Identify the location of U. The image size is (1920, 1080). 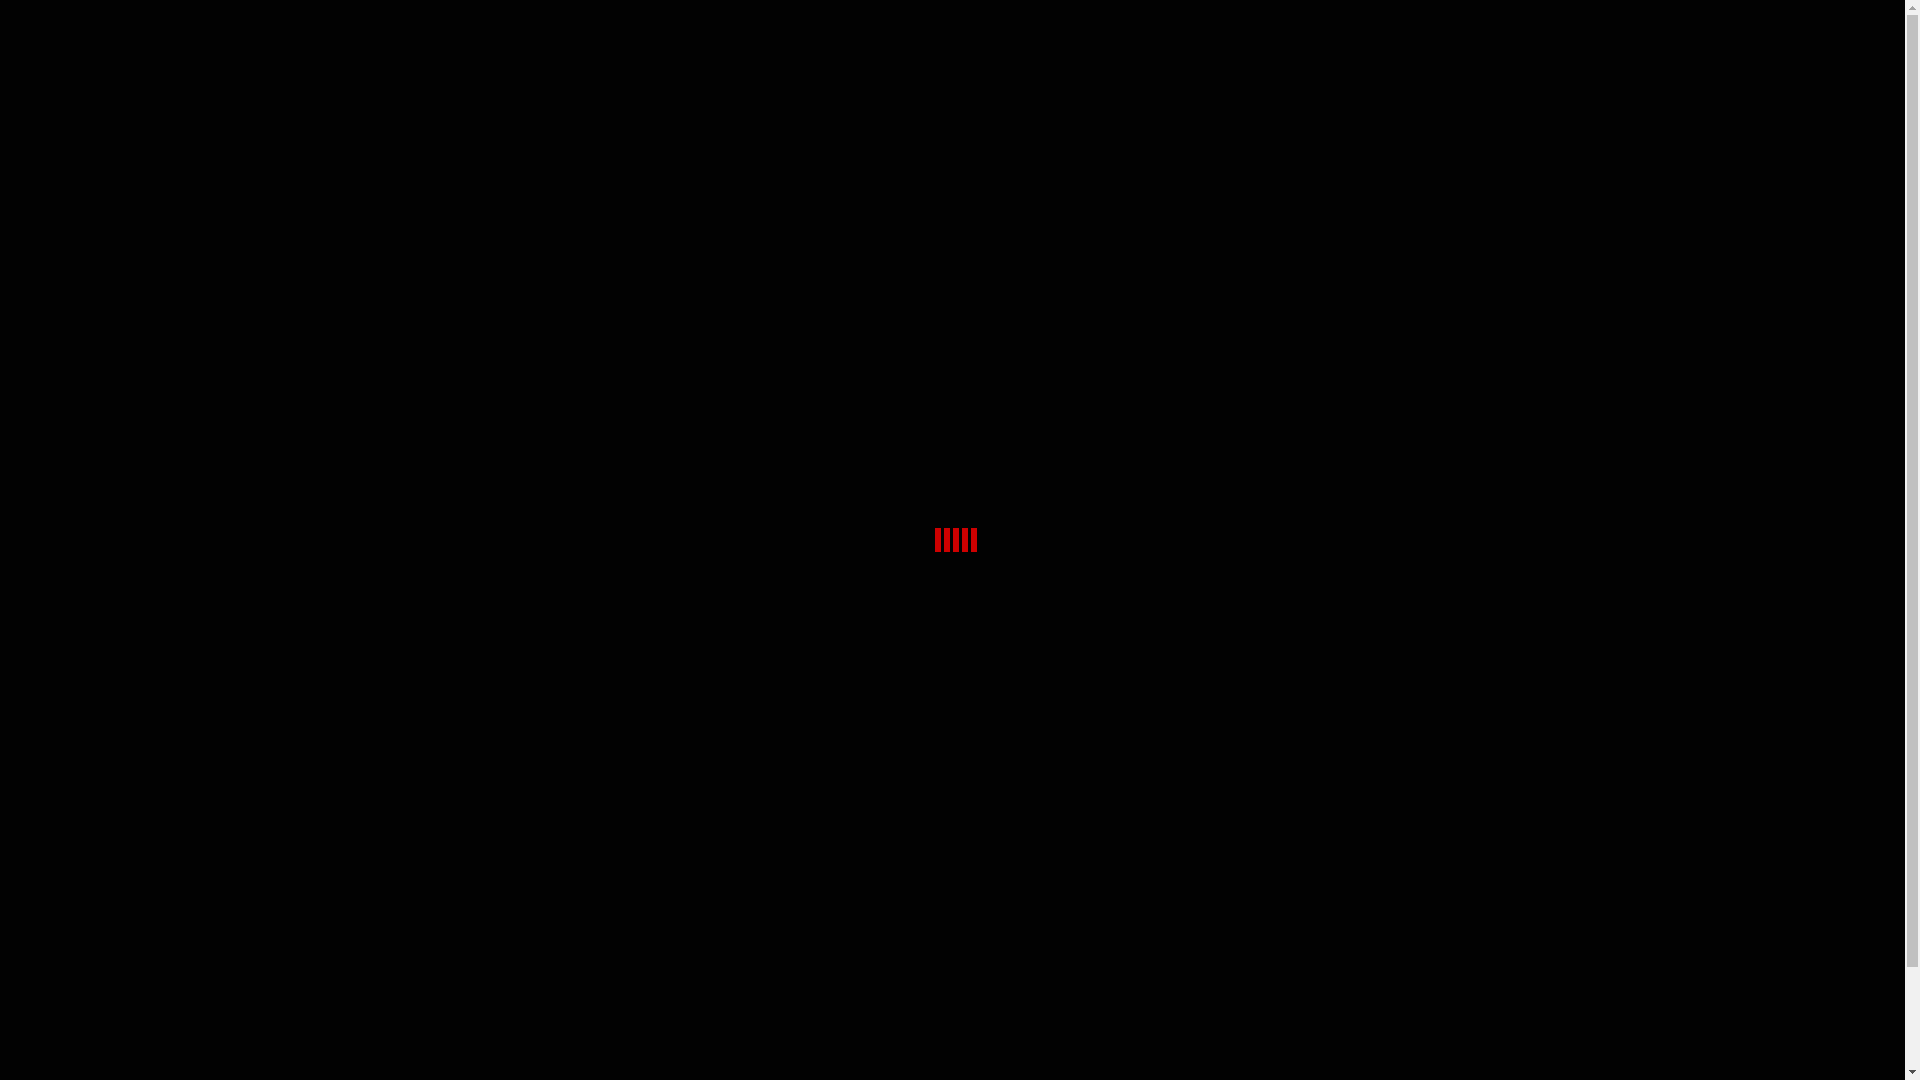
(1451, 535).